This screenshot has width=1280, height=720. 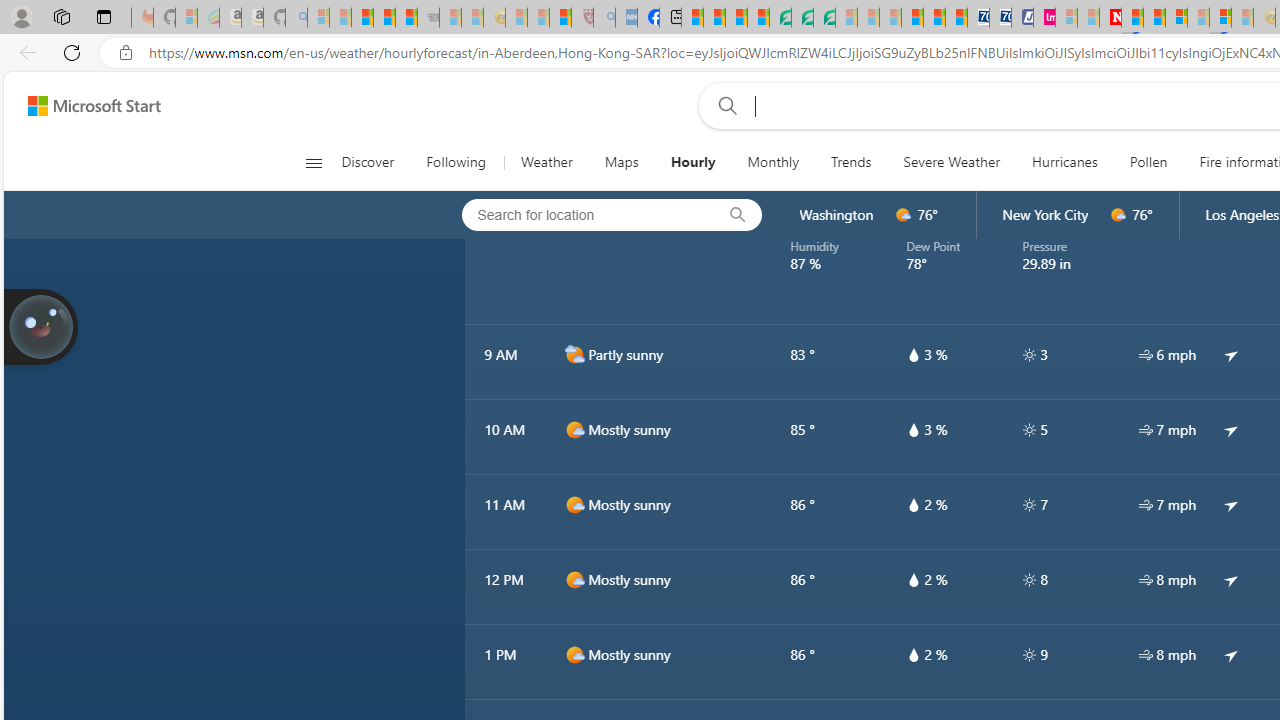 I want to click on Microsoft Word - consumer-privacy address update 2.2021, so click(x=824, y=18).